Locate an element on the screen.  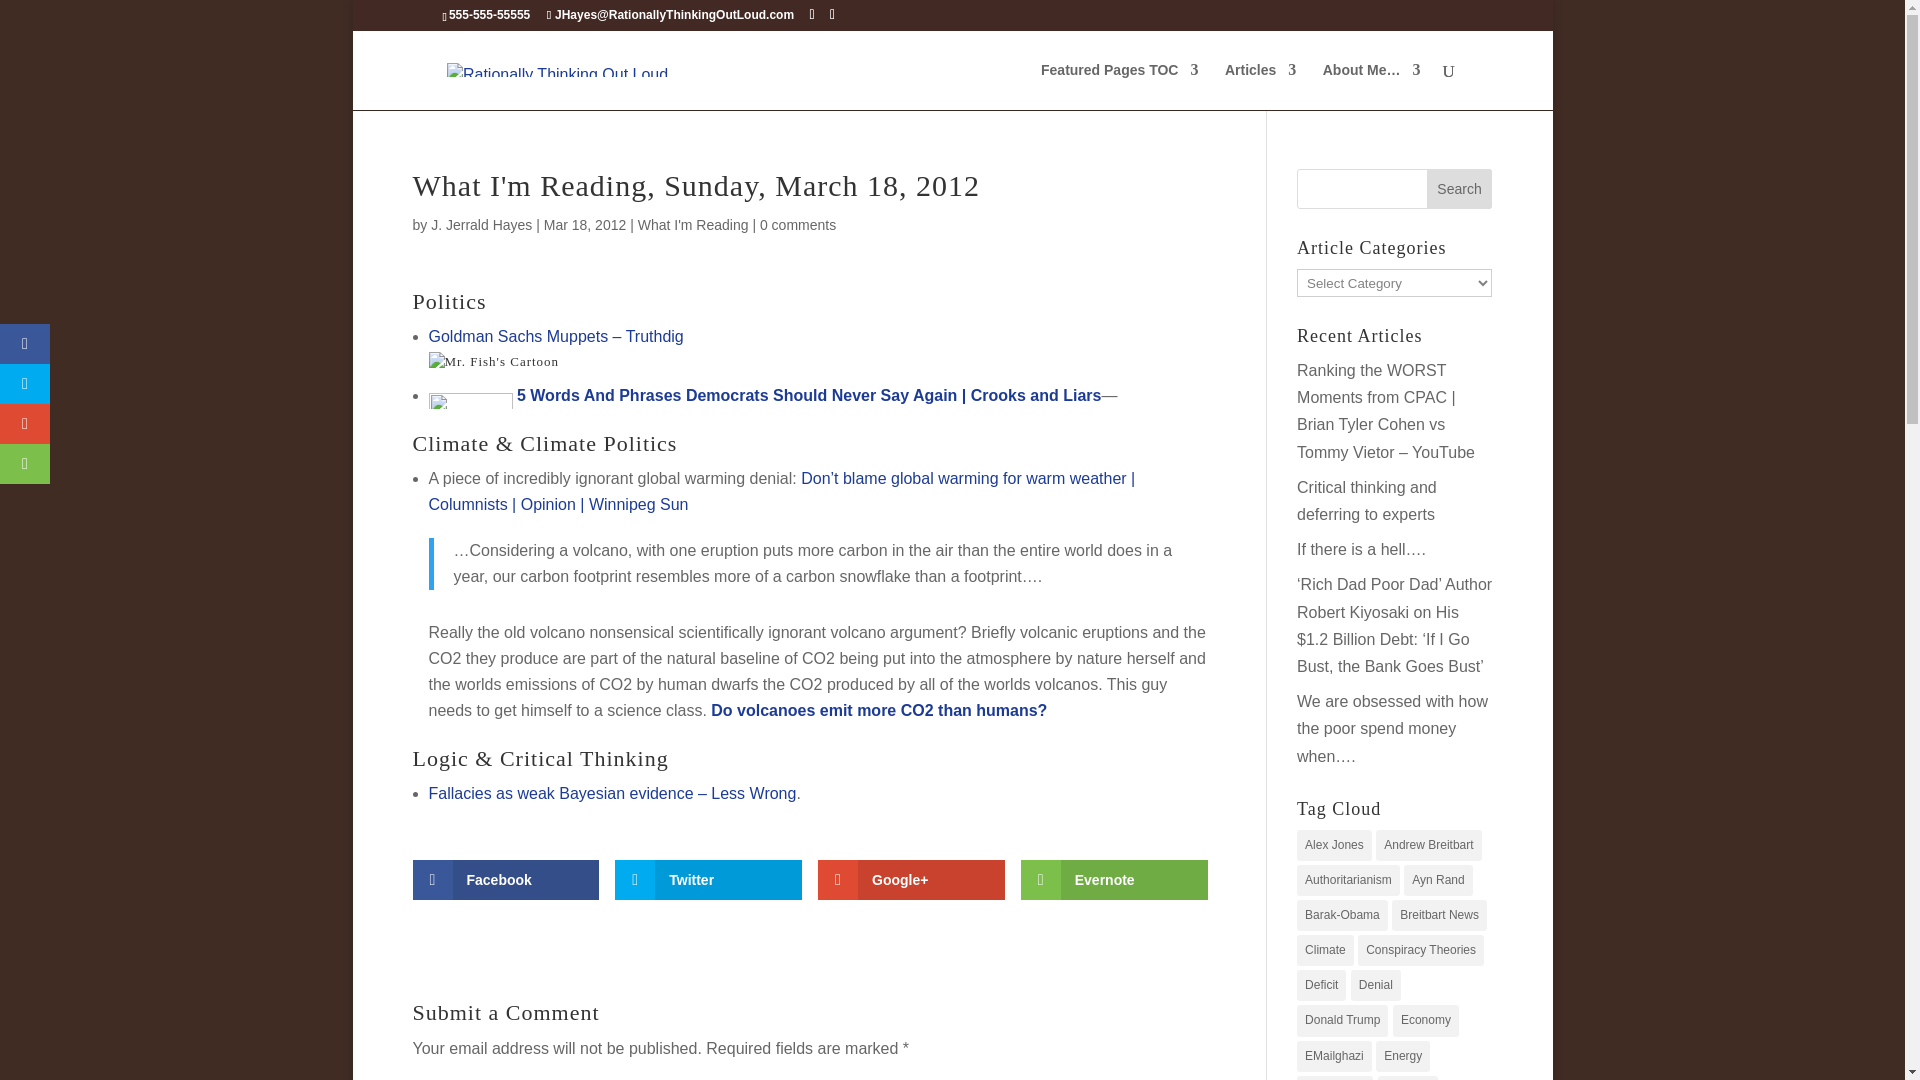
Posts by J. Jerrald Hayes is located at coordinates (480, 225).